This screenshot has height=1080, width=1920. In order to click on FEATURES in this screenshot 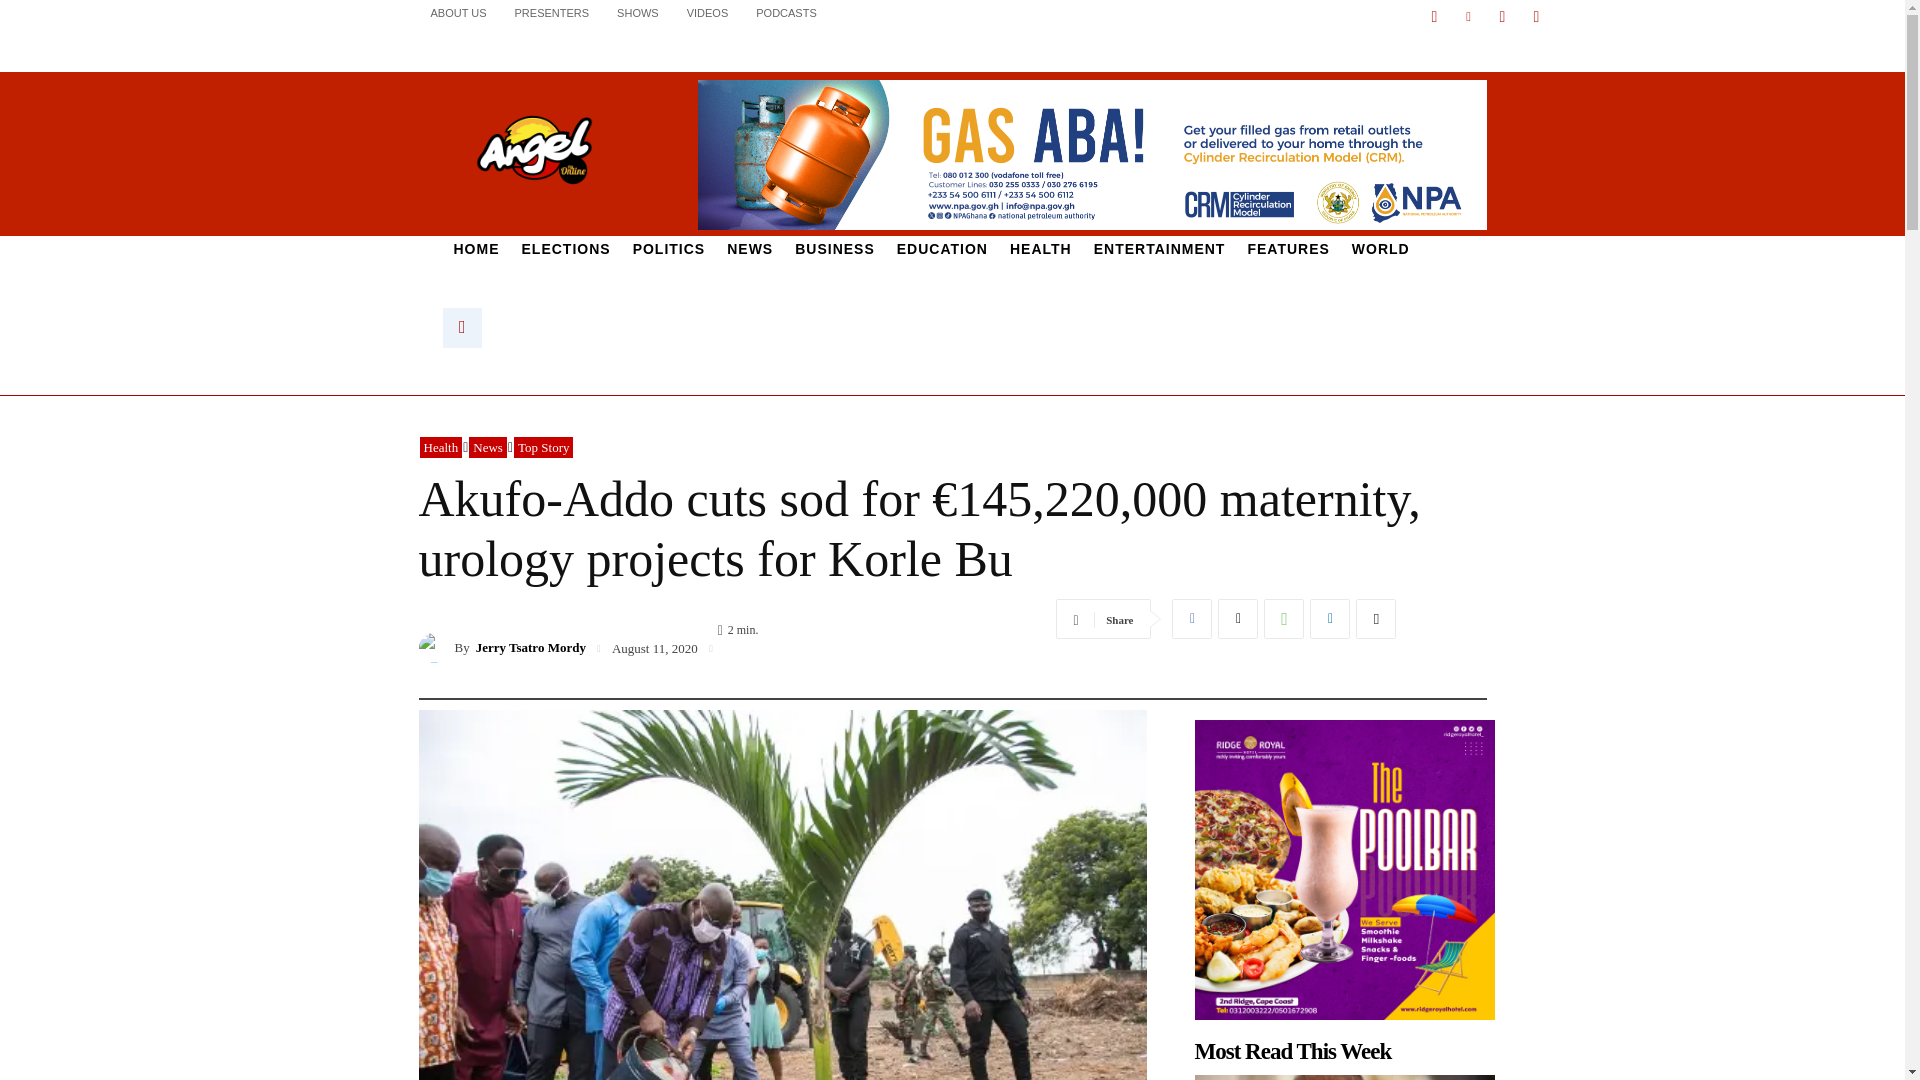, I will do `click(1288, 249)`.